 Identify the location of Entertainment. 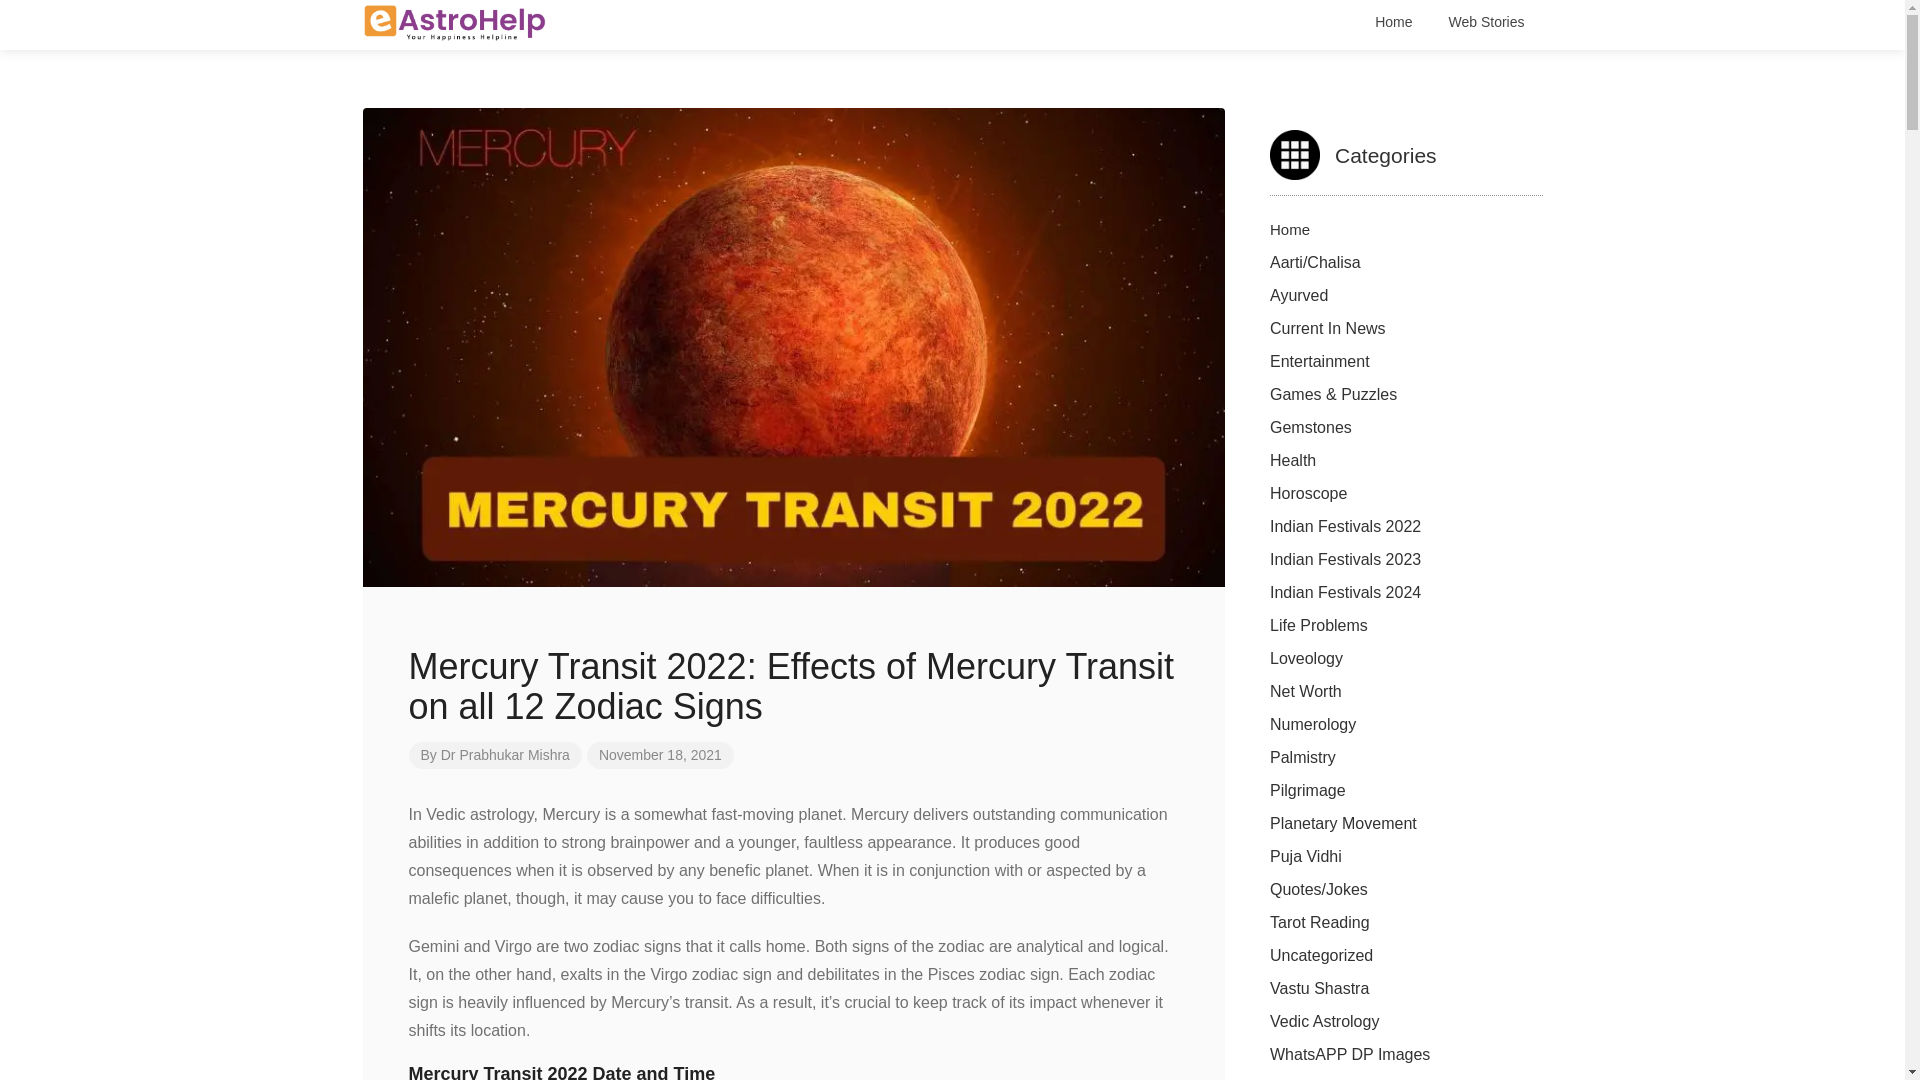
(1320, 362).